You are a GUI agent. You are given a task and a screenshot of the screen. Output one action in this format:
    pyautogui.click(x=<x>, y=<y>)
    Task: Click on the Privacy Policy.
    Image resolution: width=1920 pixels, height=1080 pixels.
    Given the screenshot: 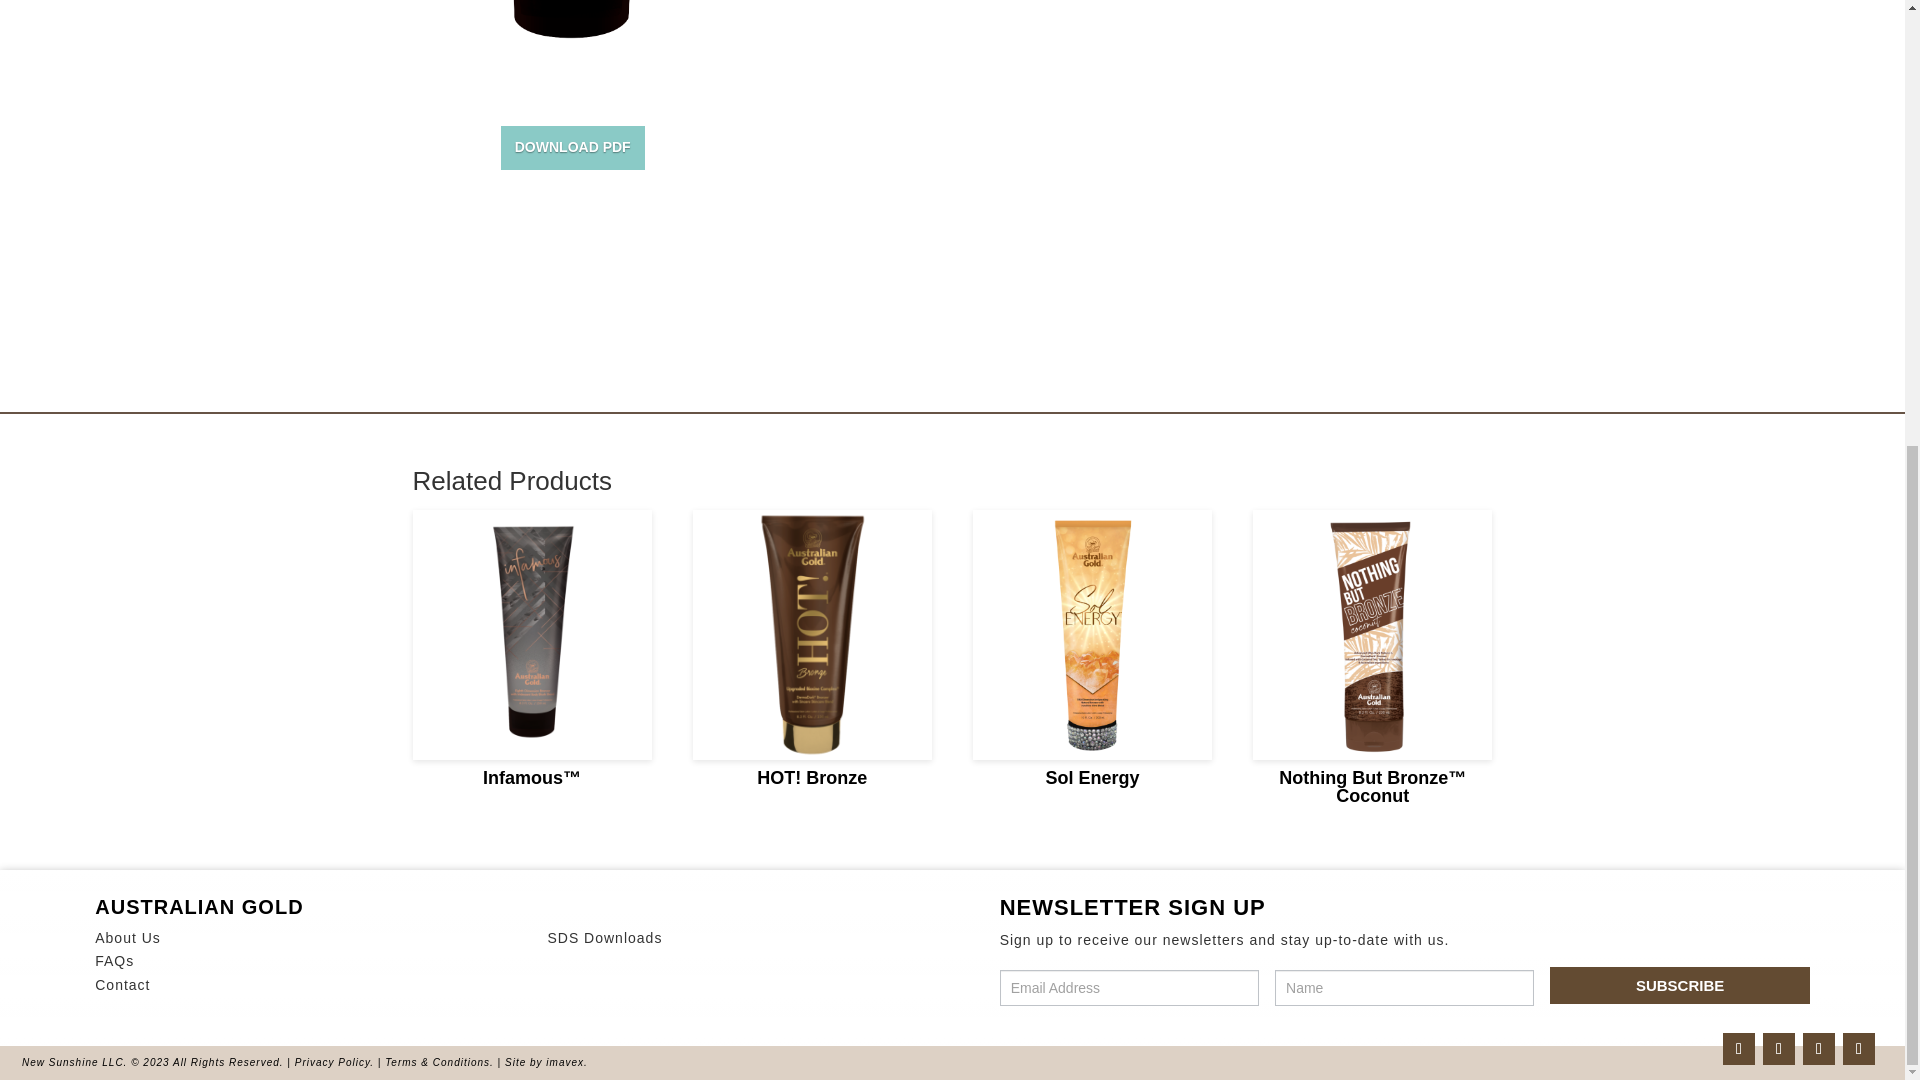 What is the action you would take?
    pyautogui.click(x=334, y=1062)
    